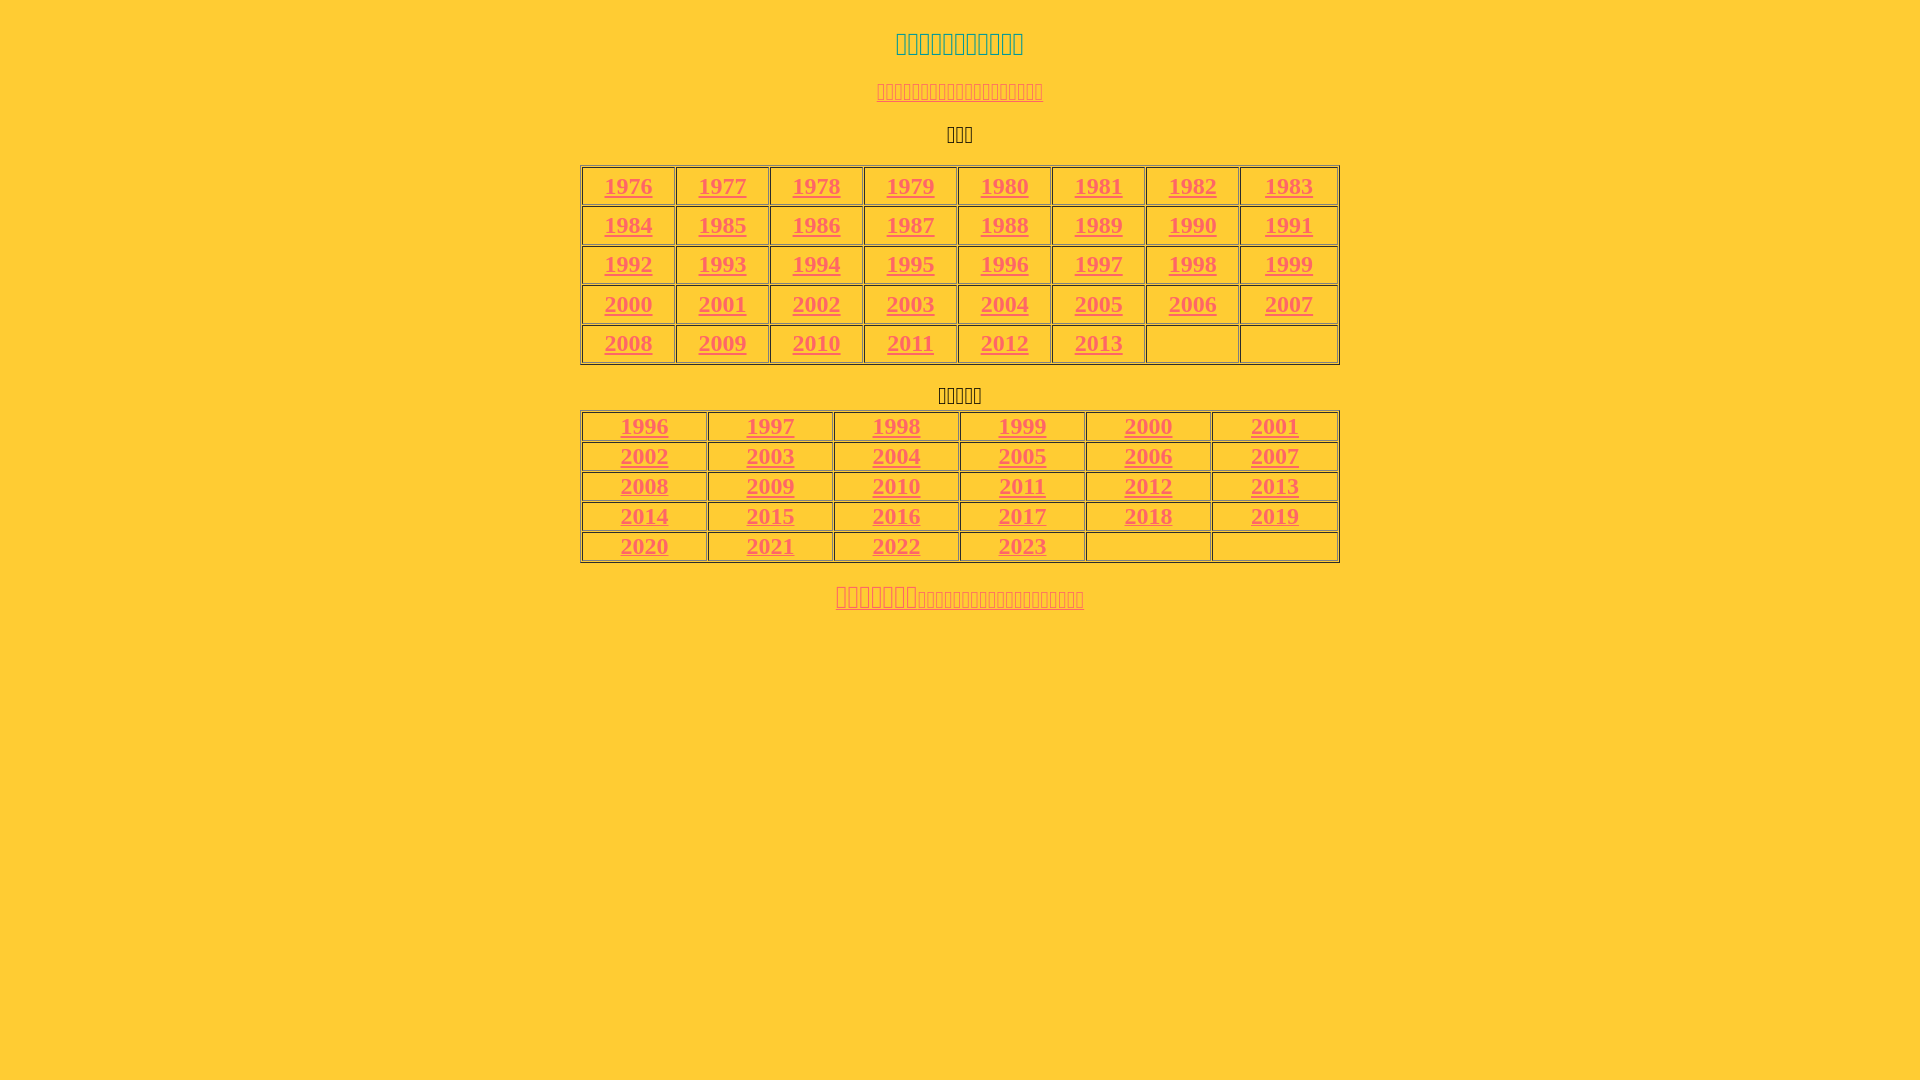 The height and width of the screenshot is (1080, 1920). Describe the element at coordinates (817, 225) in the screenshot. I see `1986` at that location.